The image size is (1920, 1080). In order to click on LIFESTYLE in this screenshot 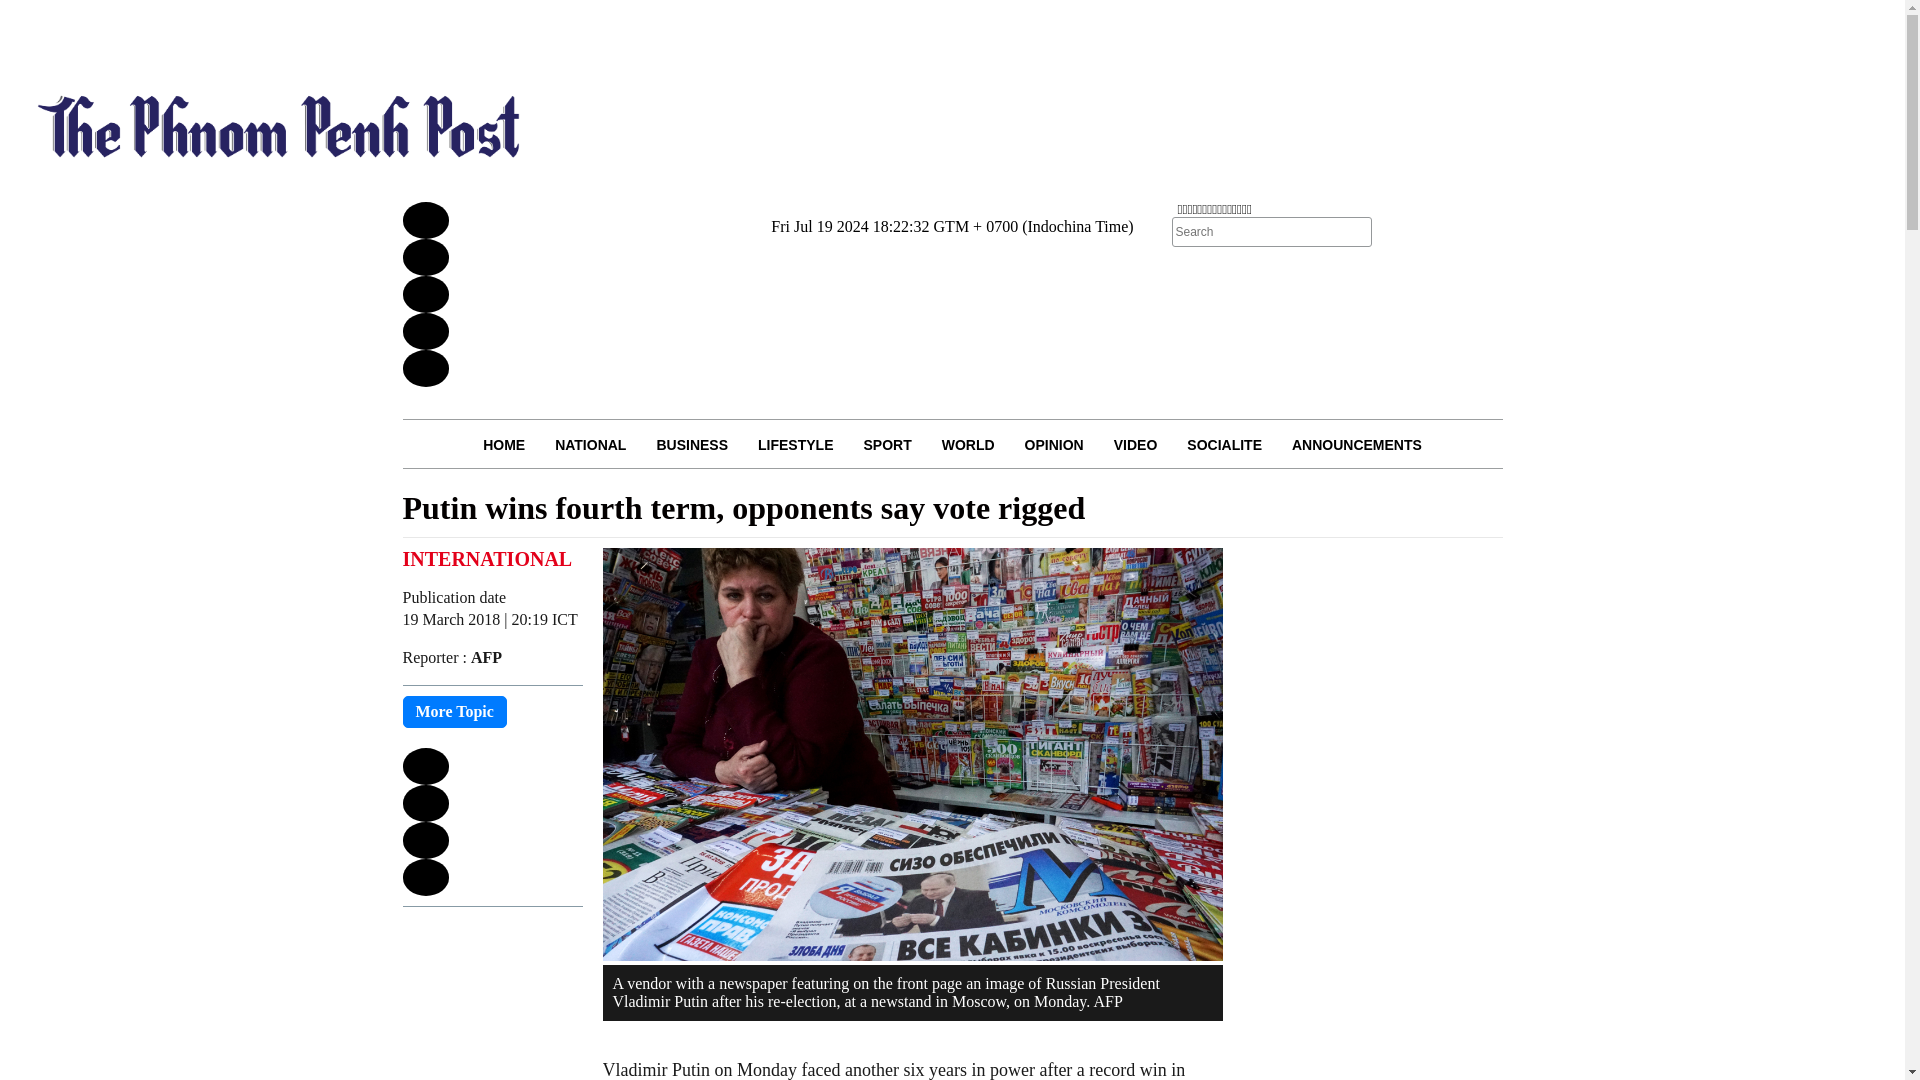, I will do `click(796, 444)`.